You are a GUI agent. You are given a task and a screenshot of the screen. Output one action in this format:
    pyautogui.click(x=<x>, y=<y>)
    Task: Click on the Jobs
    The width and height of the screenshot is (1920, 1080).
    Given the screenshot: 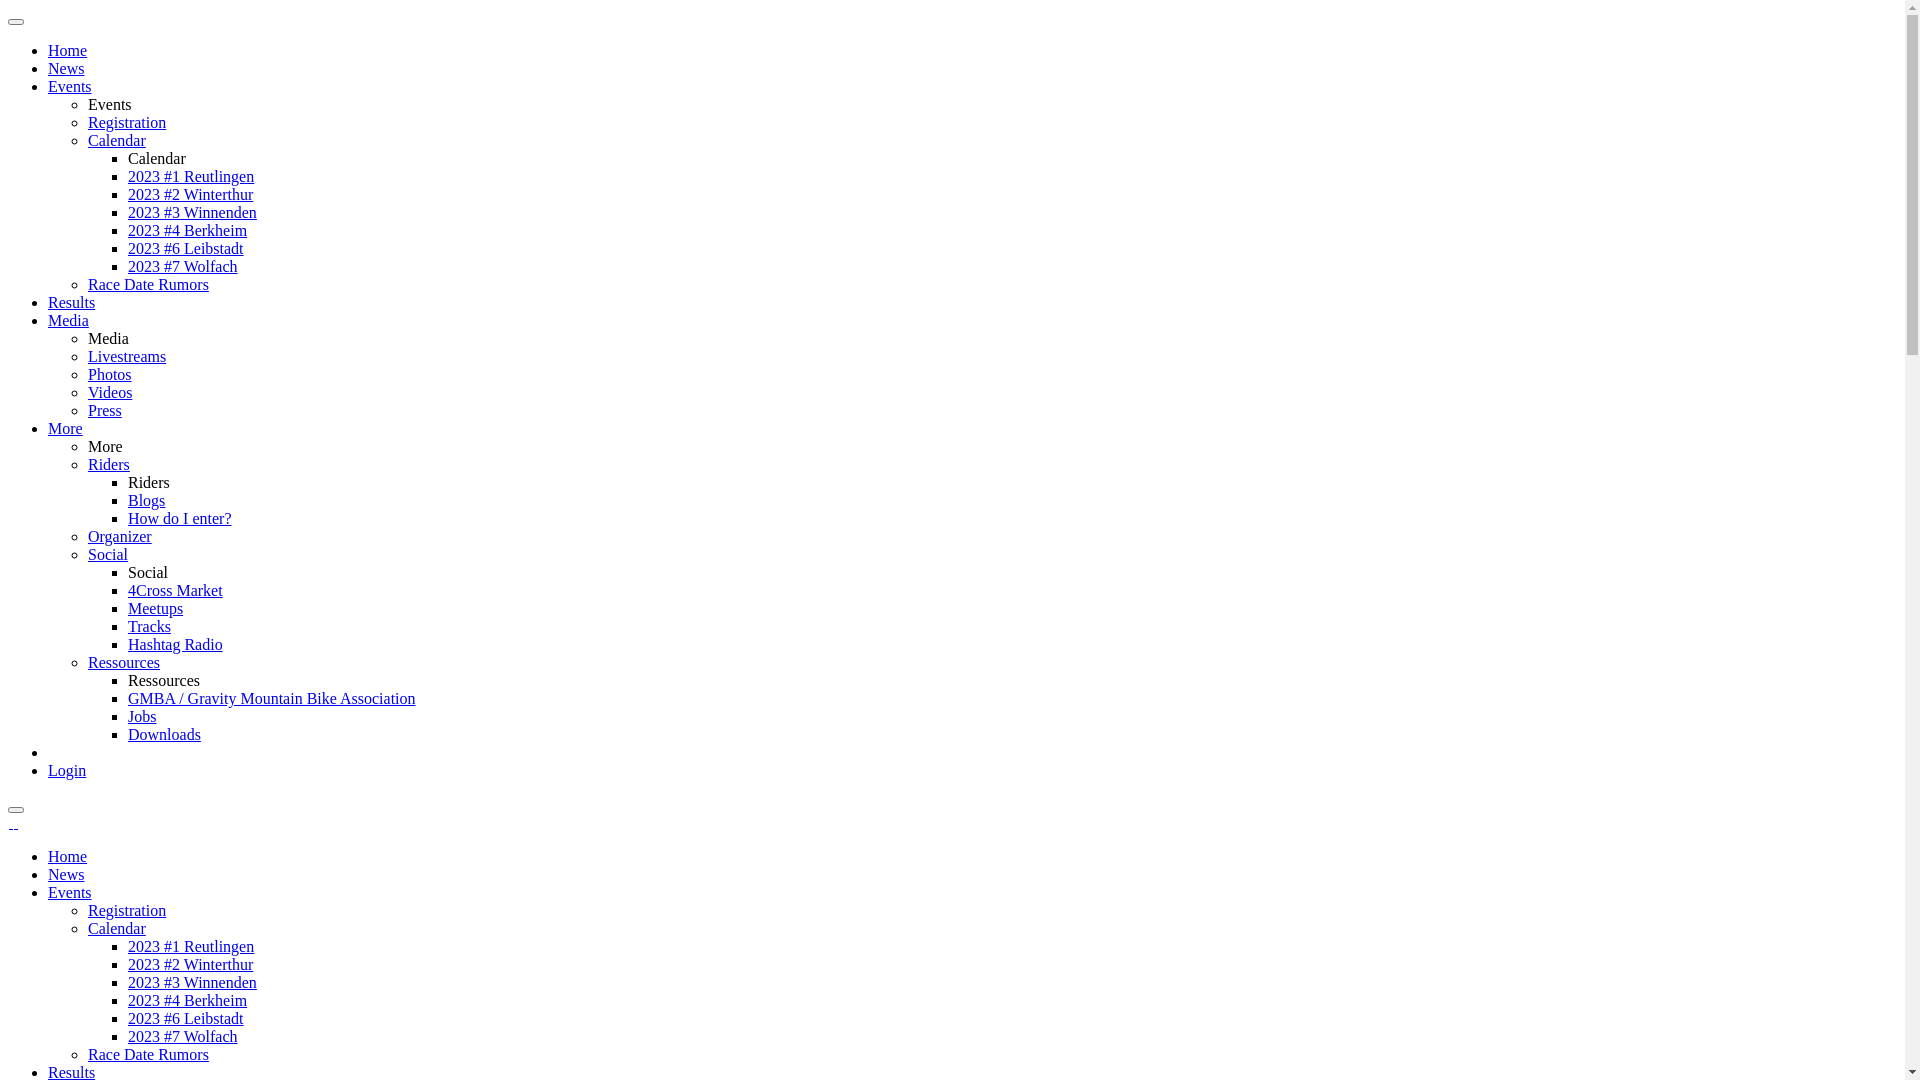 What is the action you would take?
    pyautogui.click(x=142, y=716)
    